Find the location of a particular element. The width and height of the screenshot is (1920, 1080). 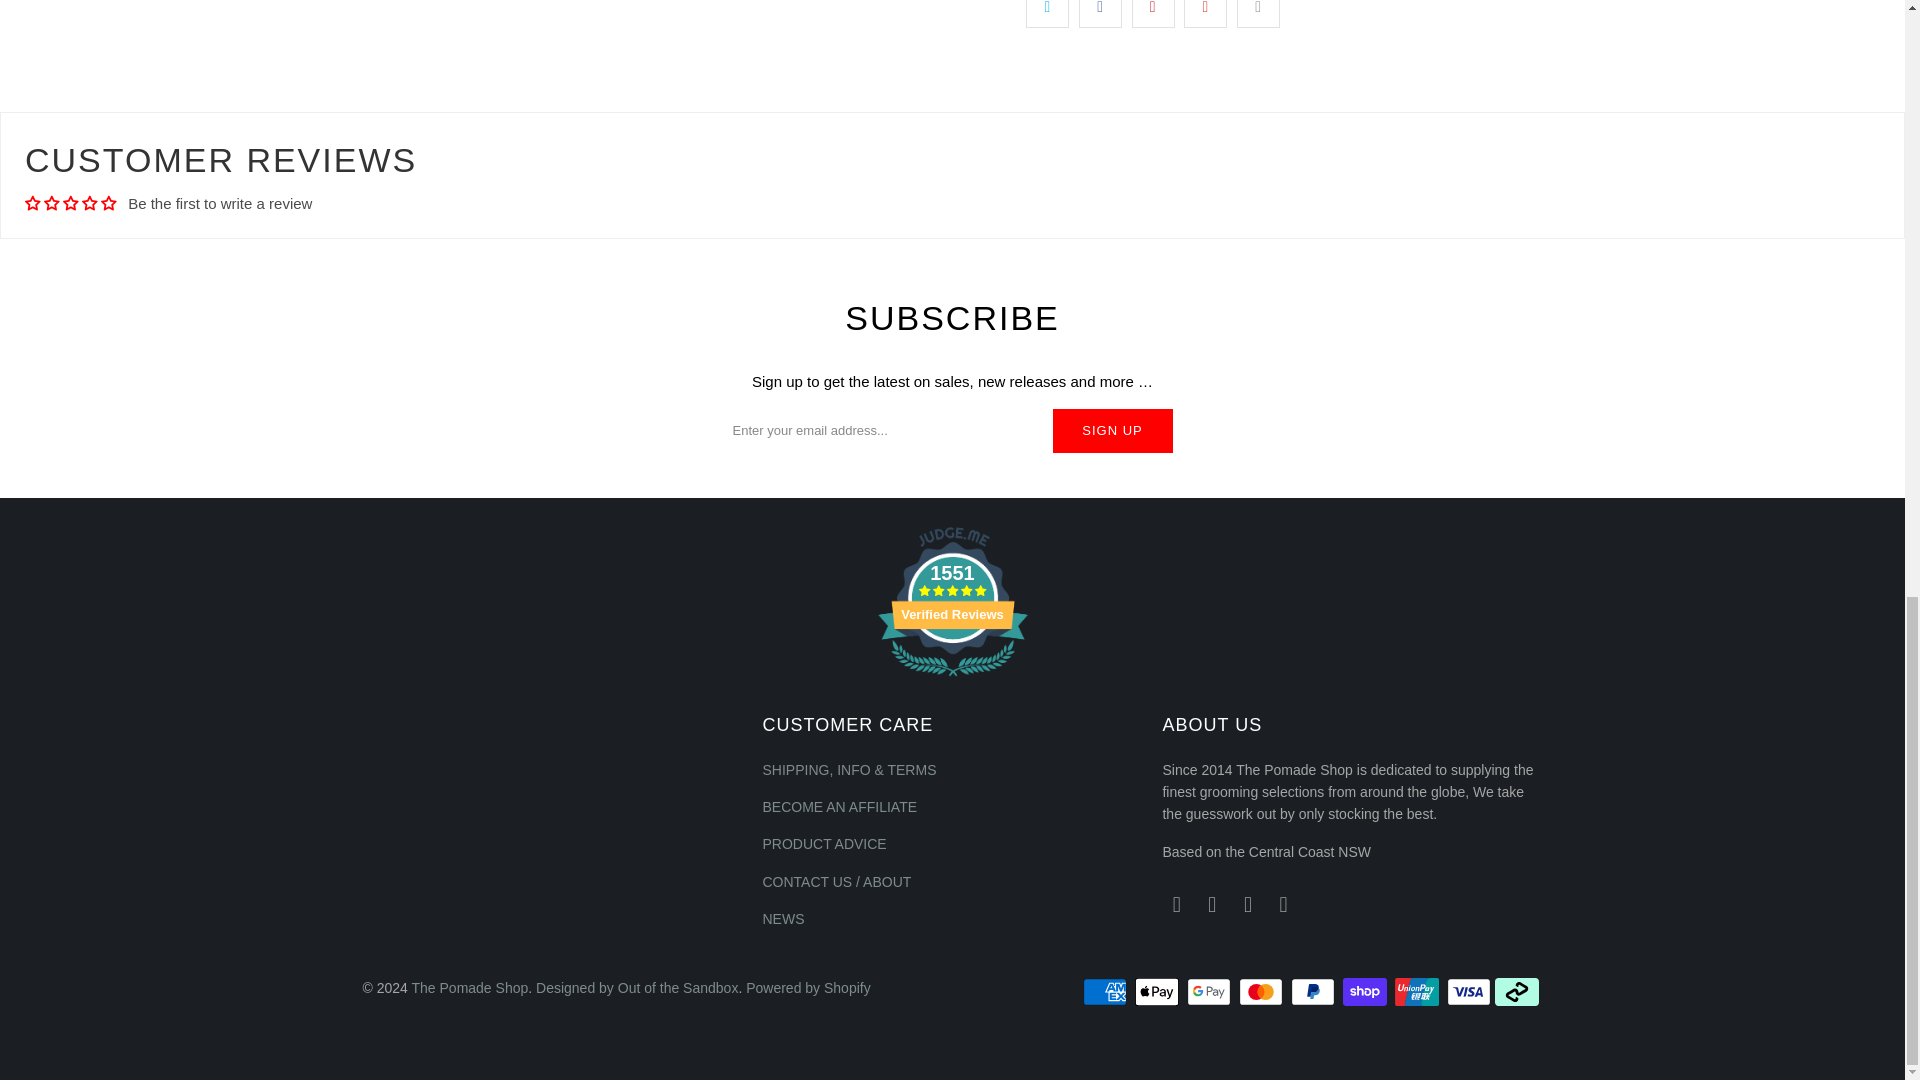

Email this to a friend is located at coordinates (1258, 14).